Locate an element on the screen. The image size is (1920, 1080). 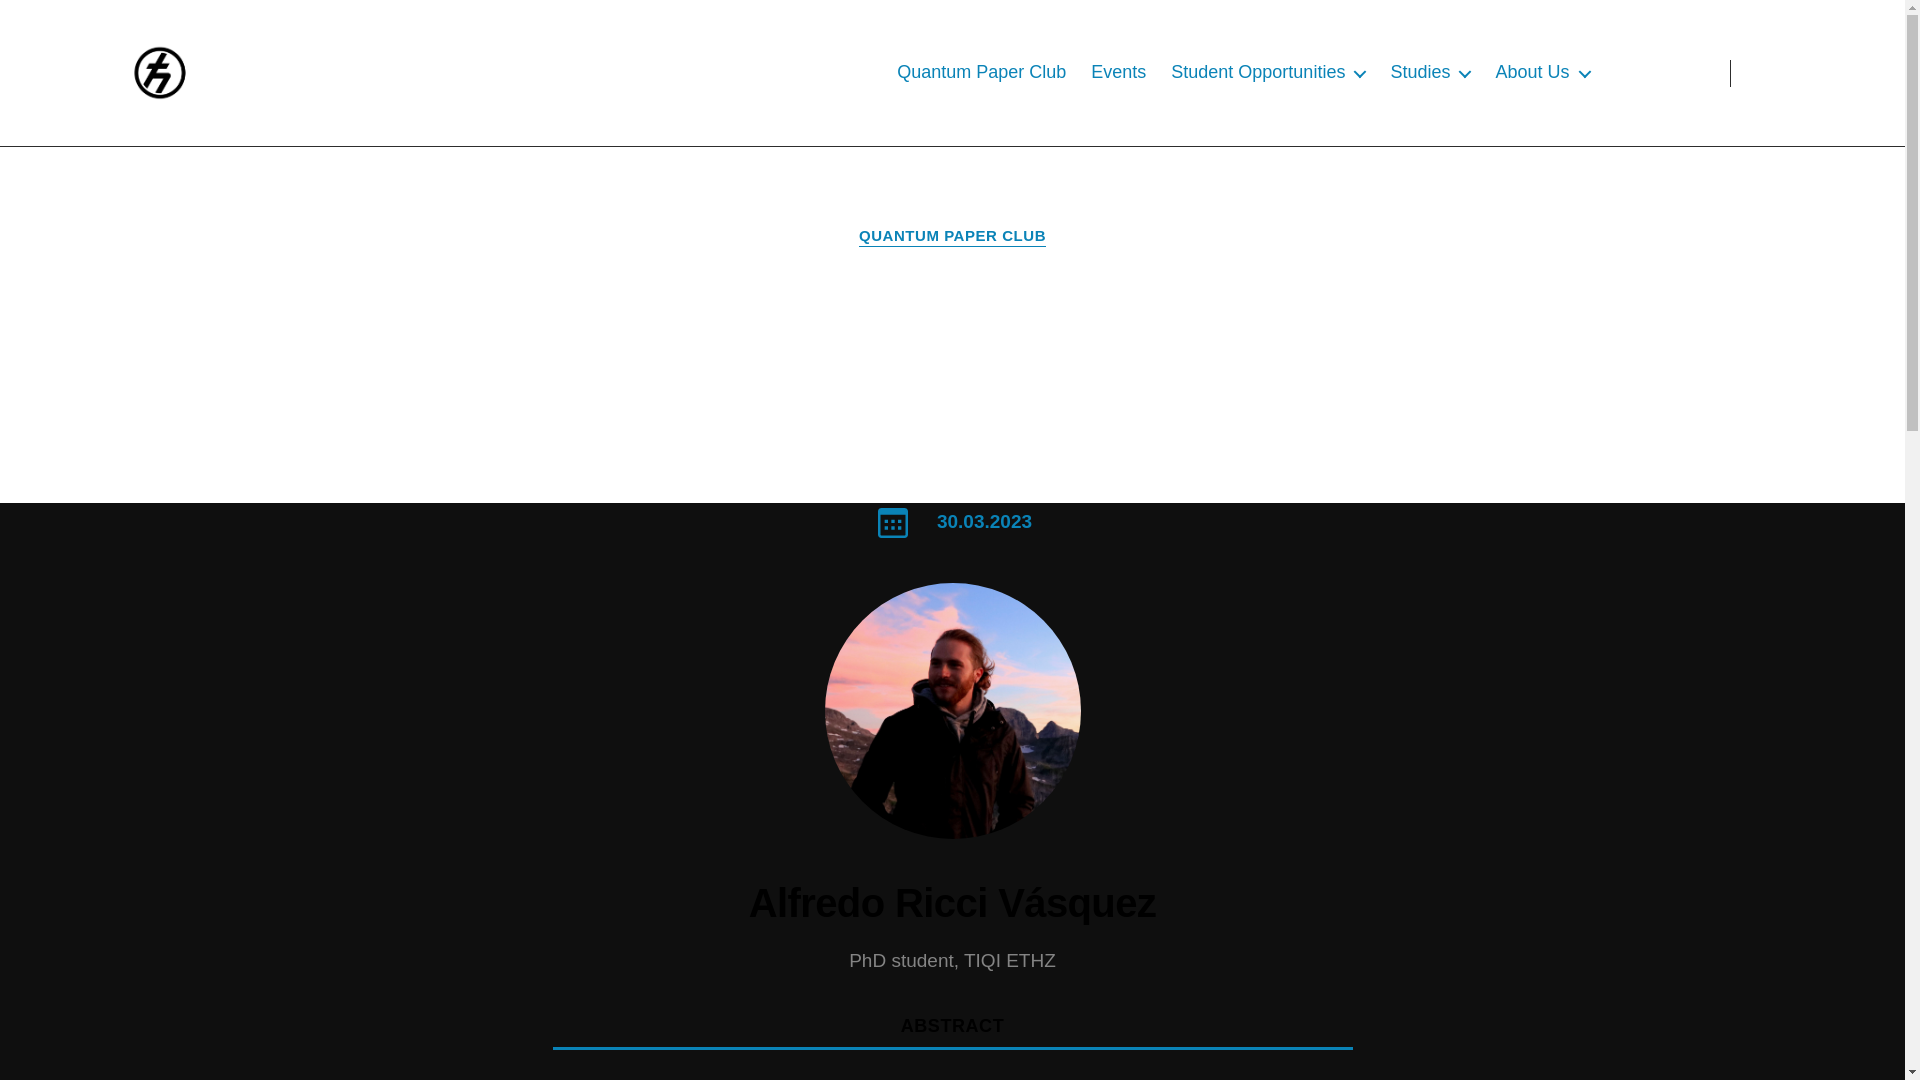
LinkedIn is located at coordinates (1674, 72).